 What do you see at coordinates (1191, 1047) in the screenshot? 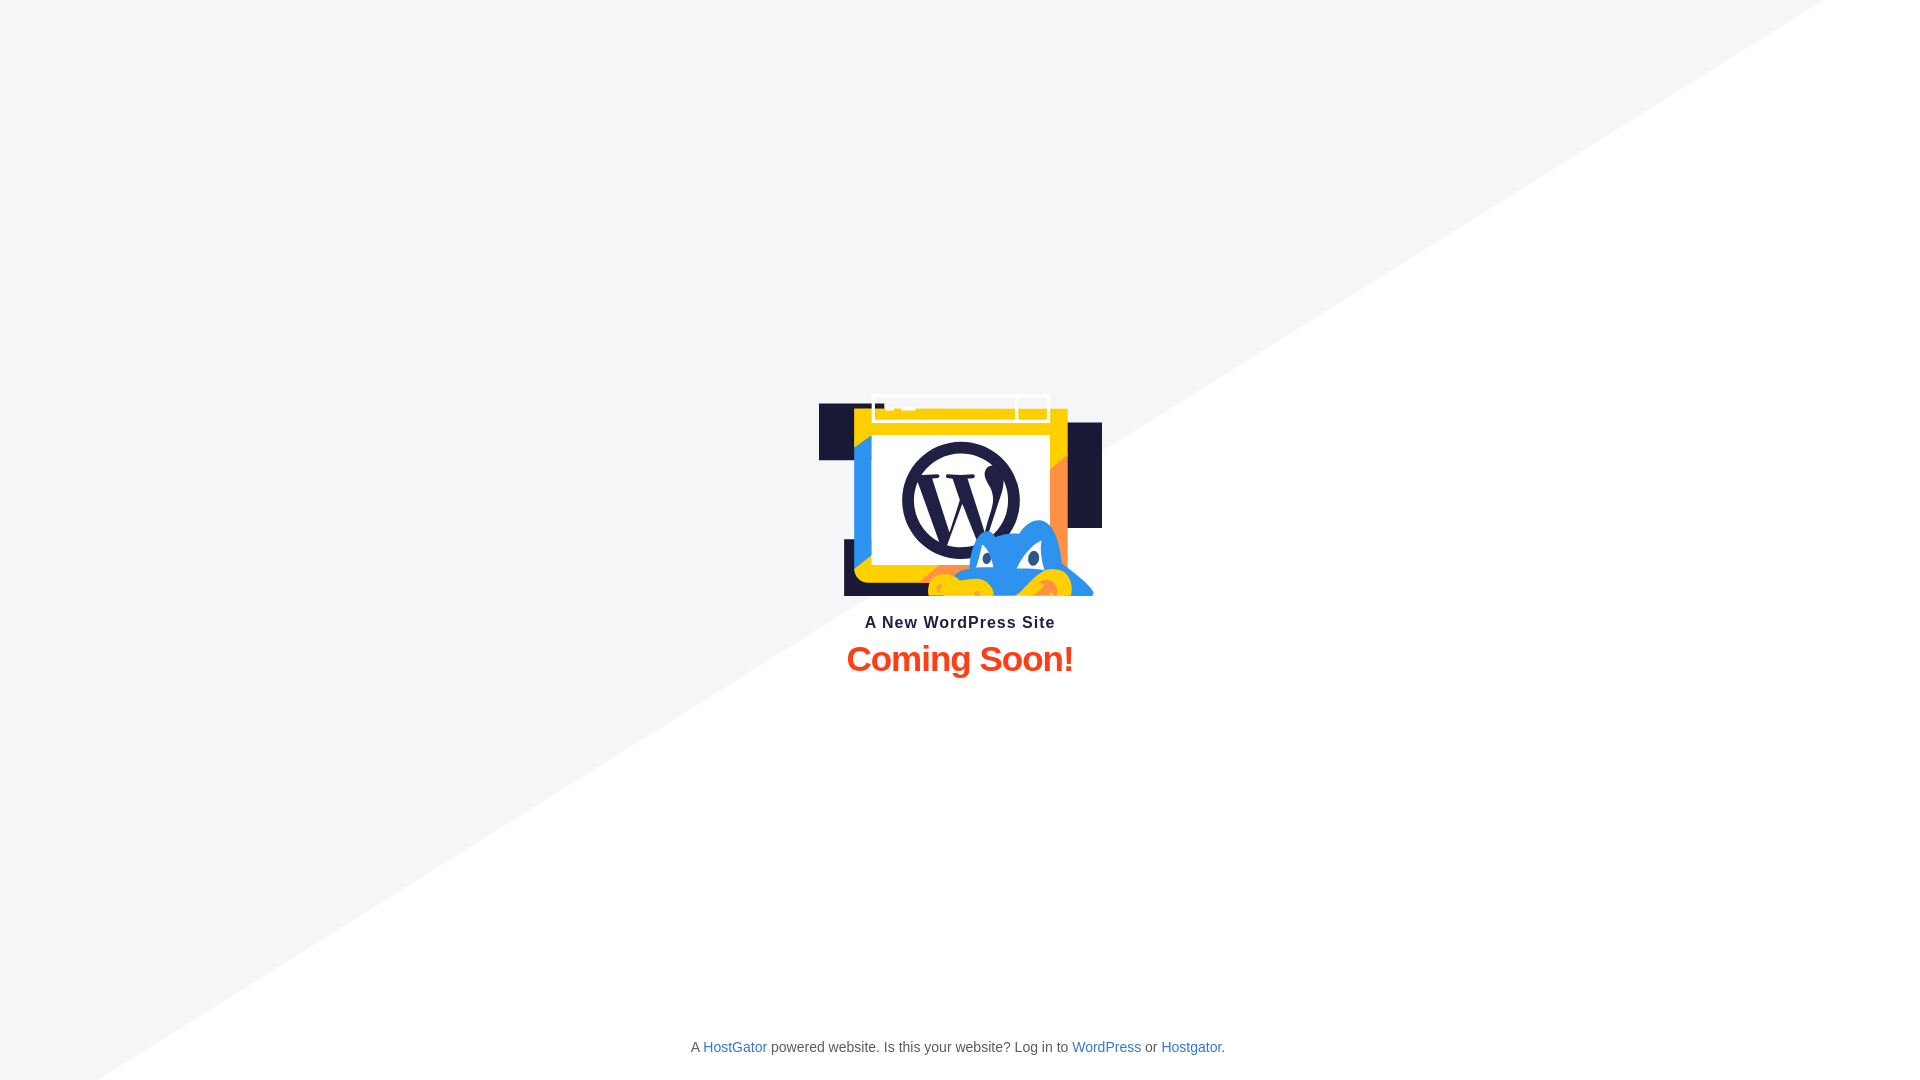
I see `Hostgator` at bounding box center [1191, 1047].